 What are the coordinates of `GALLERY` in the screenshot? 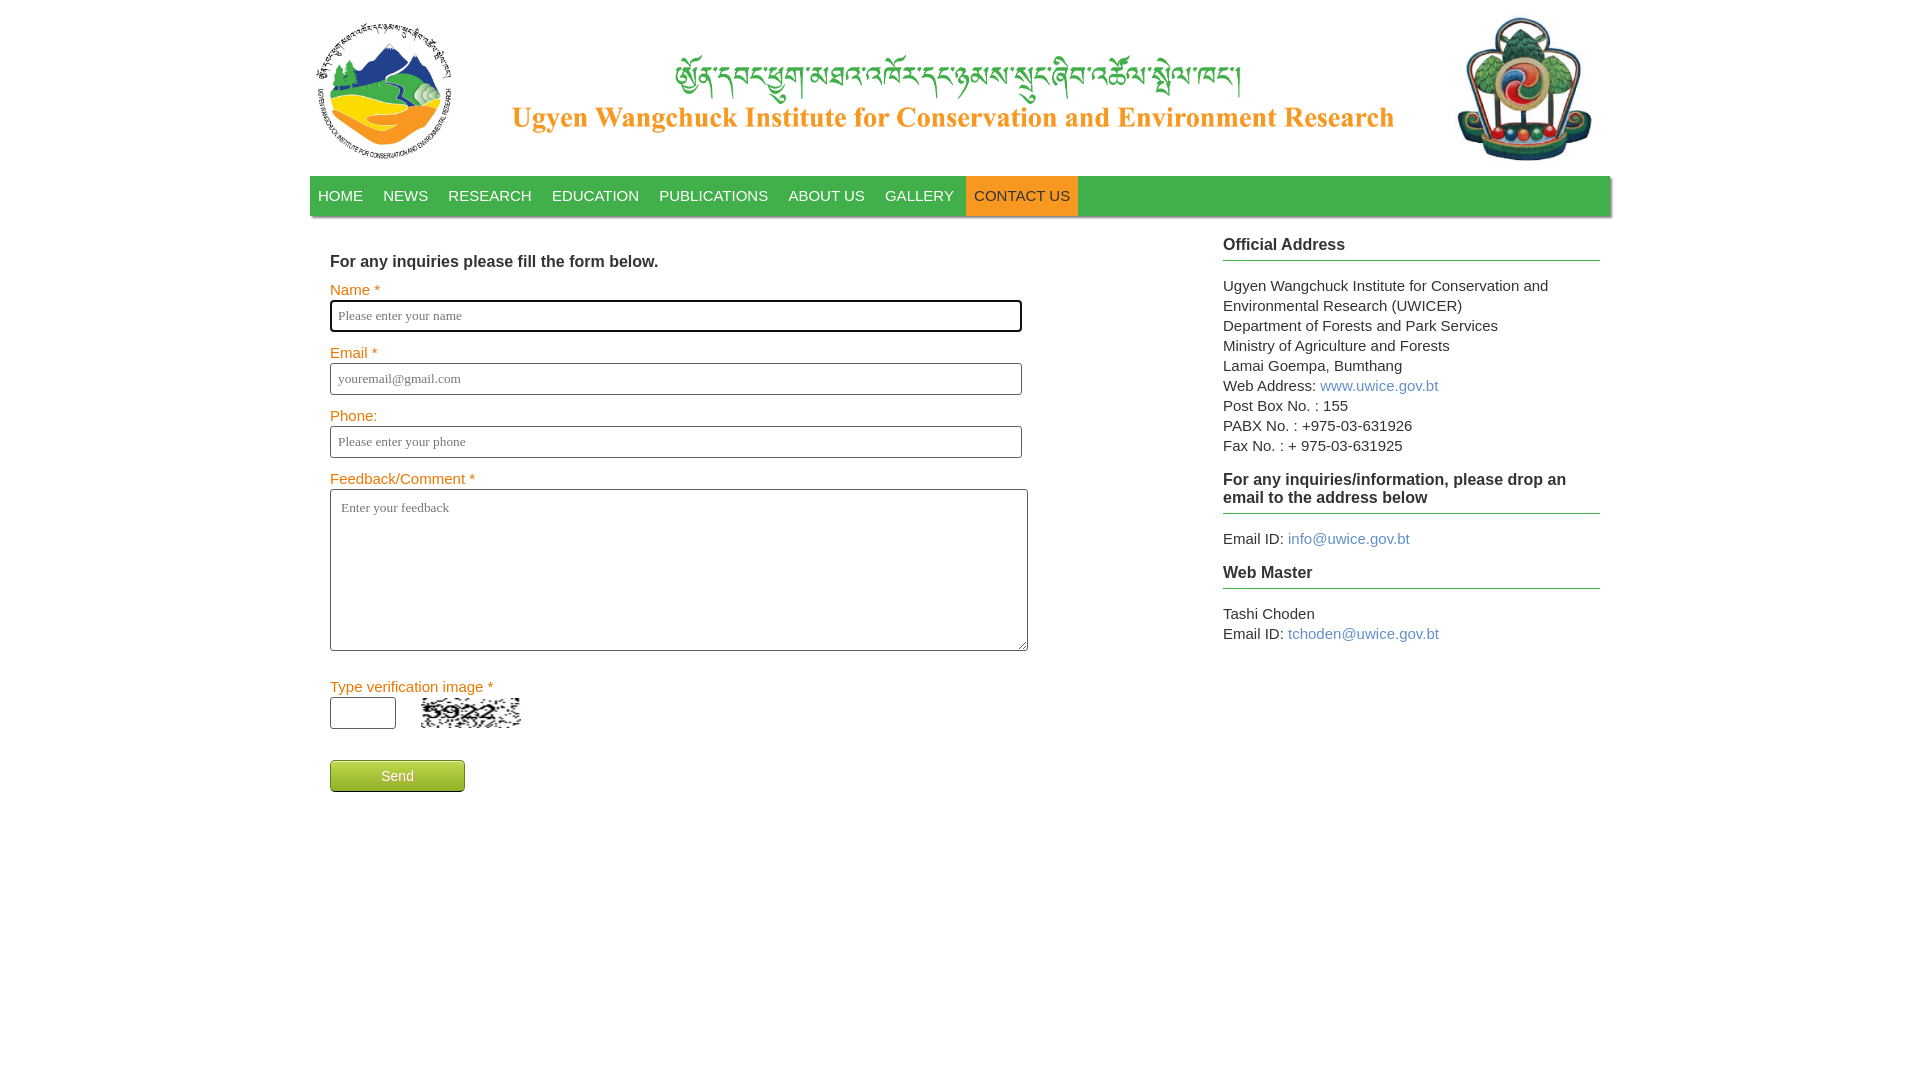 It's located at (920, 196).